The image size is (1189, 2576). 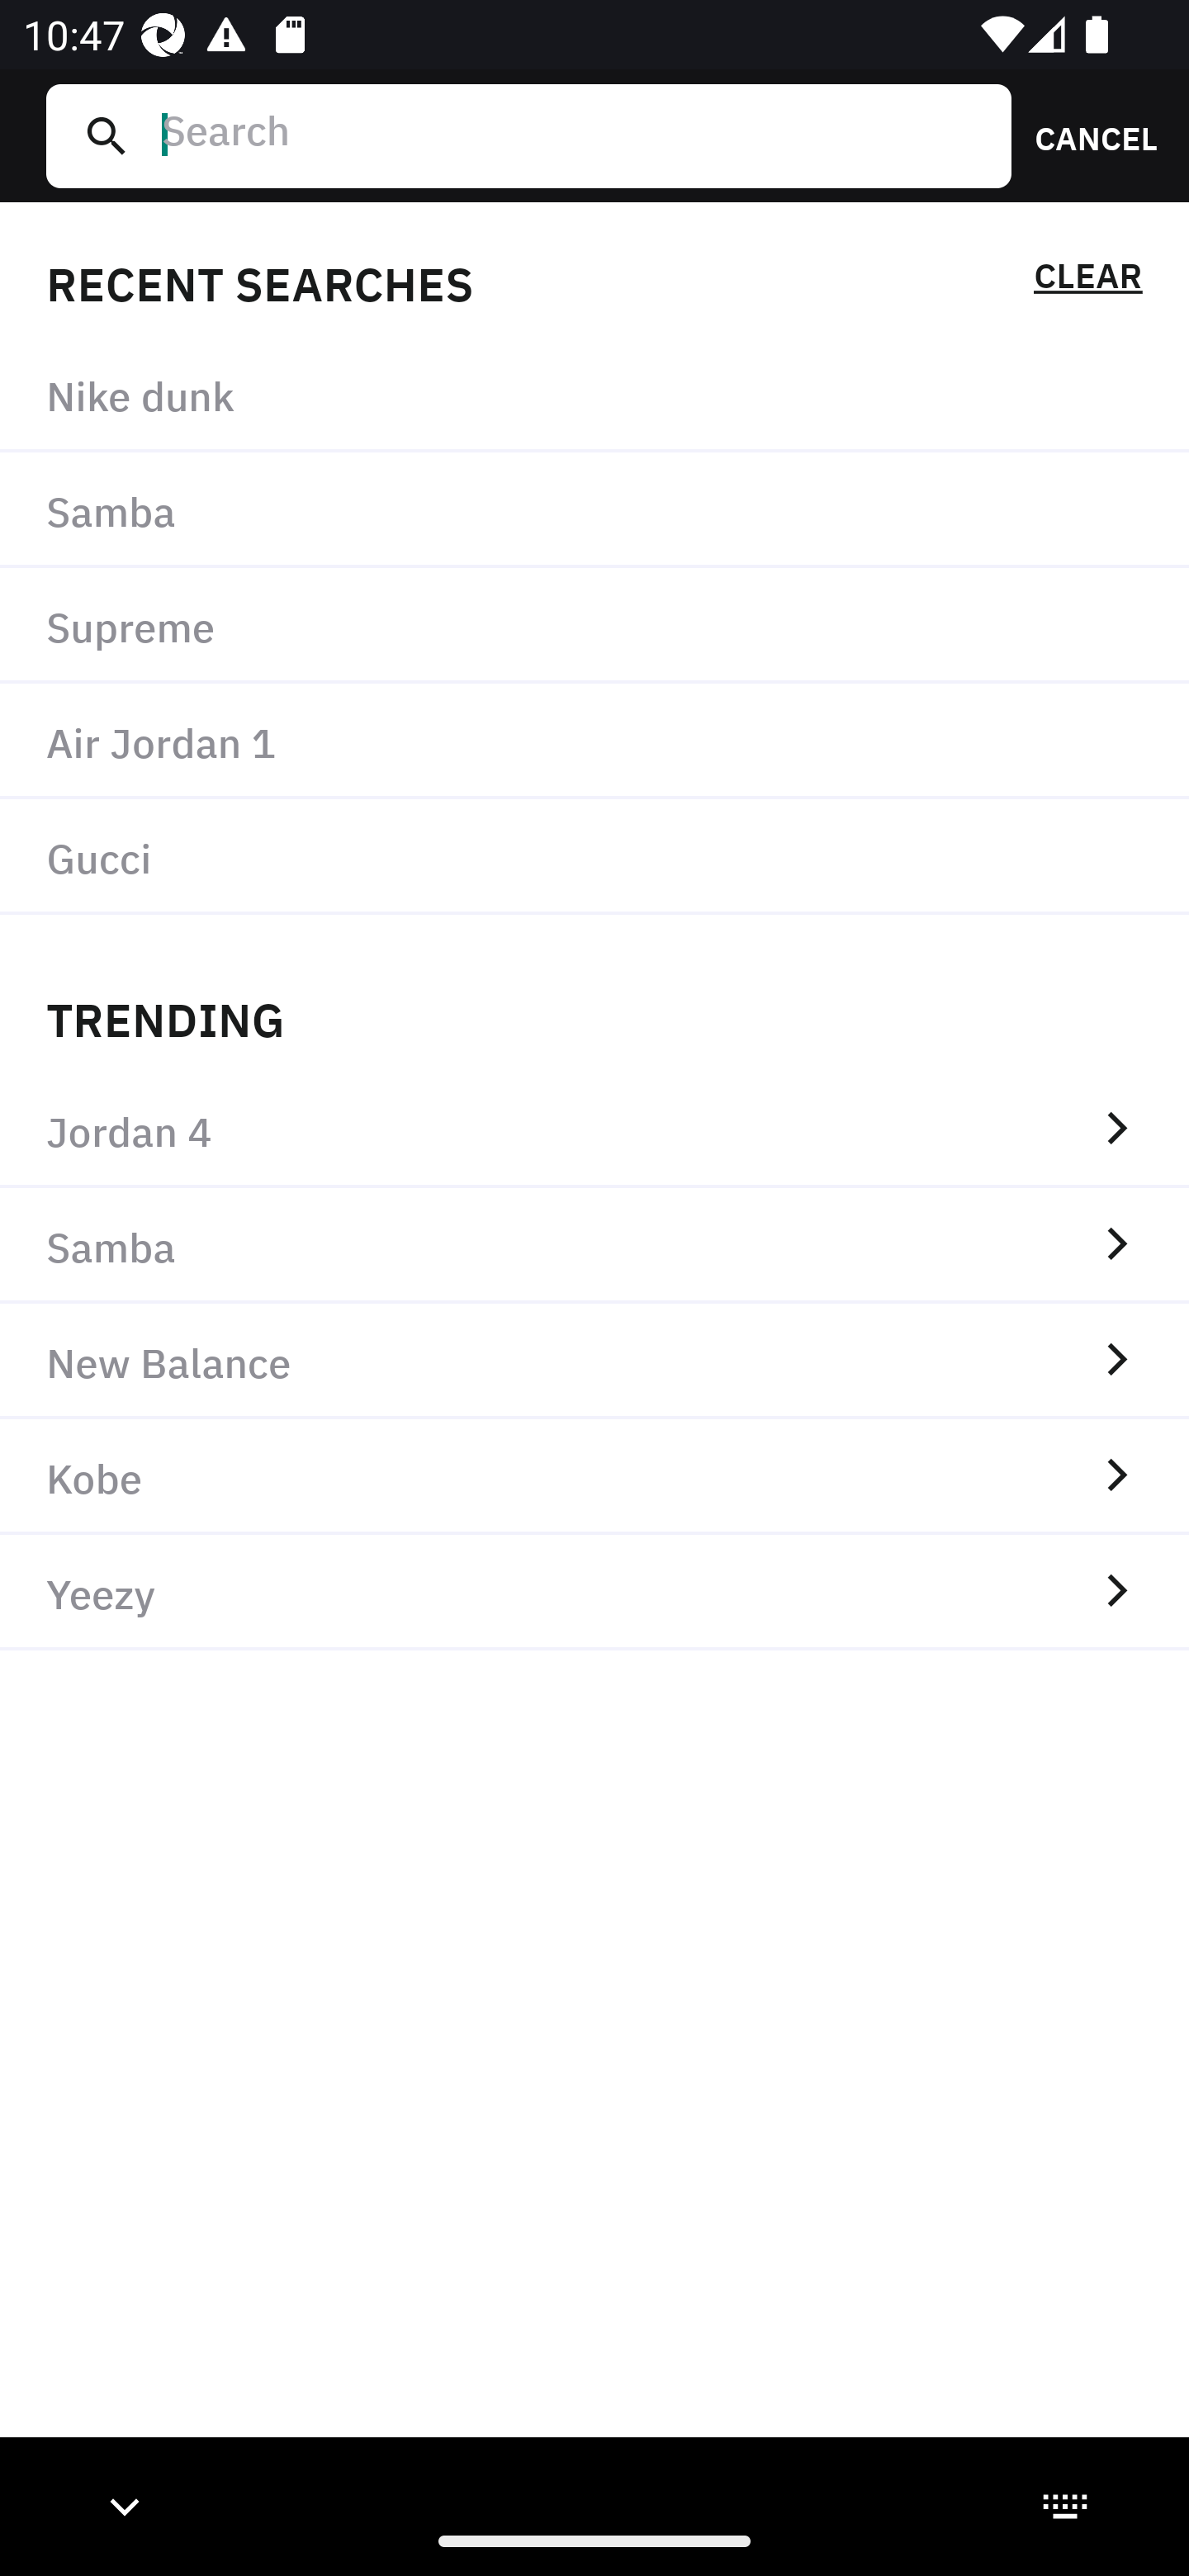 I want to click on Jordan 4 , so click(x=594, y=1129).